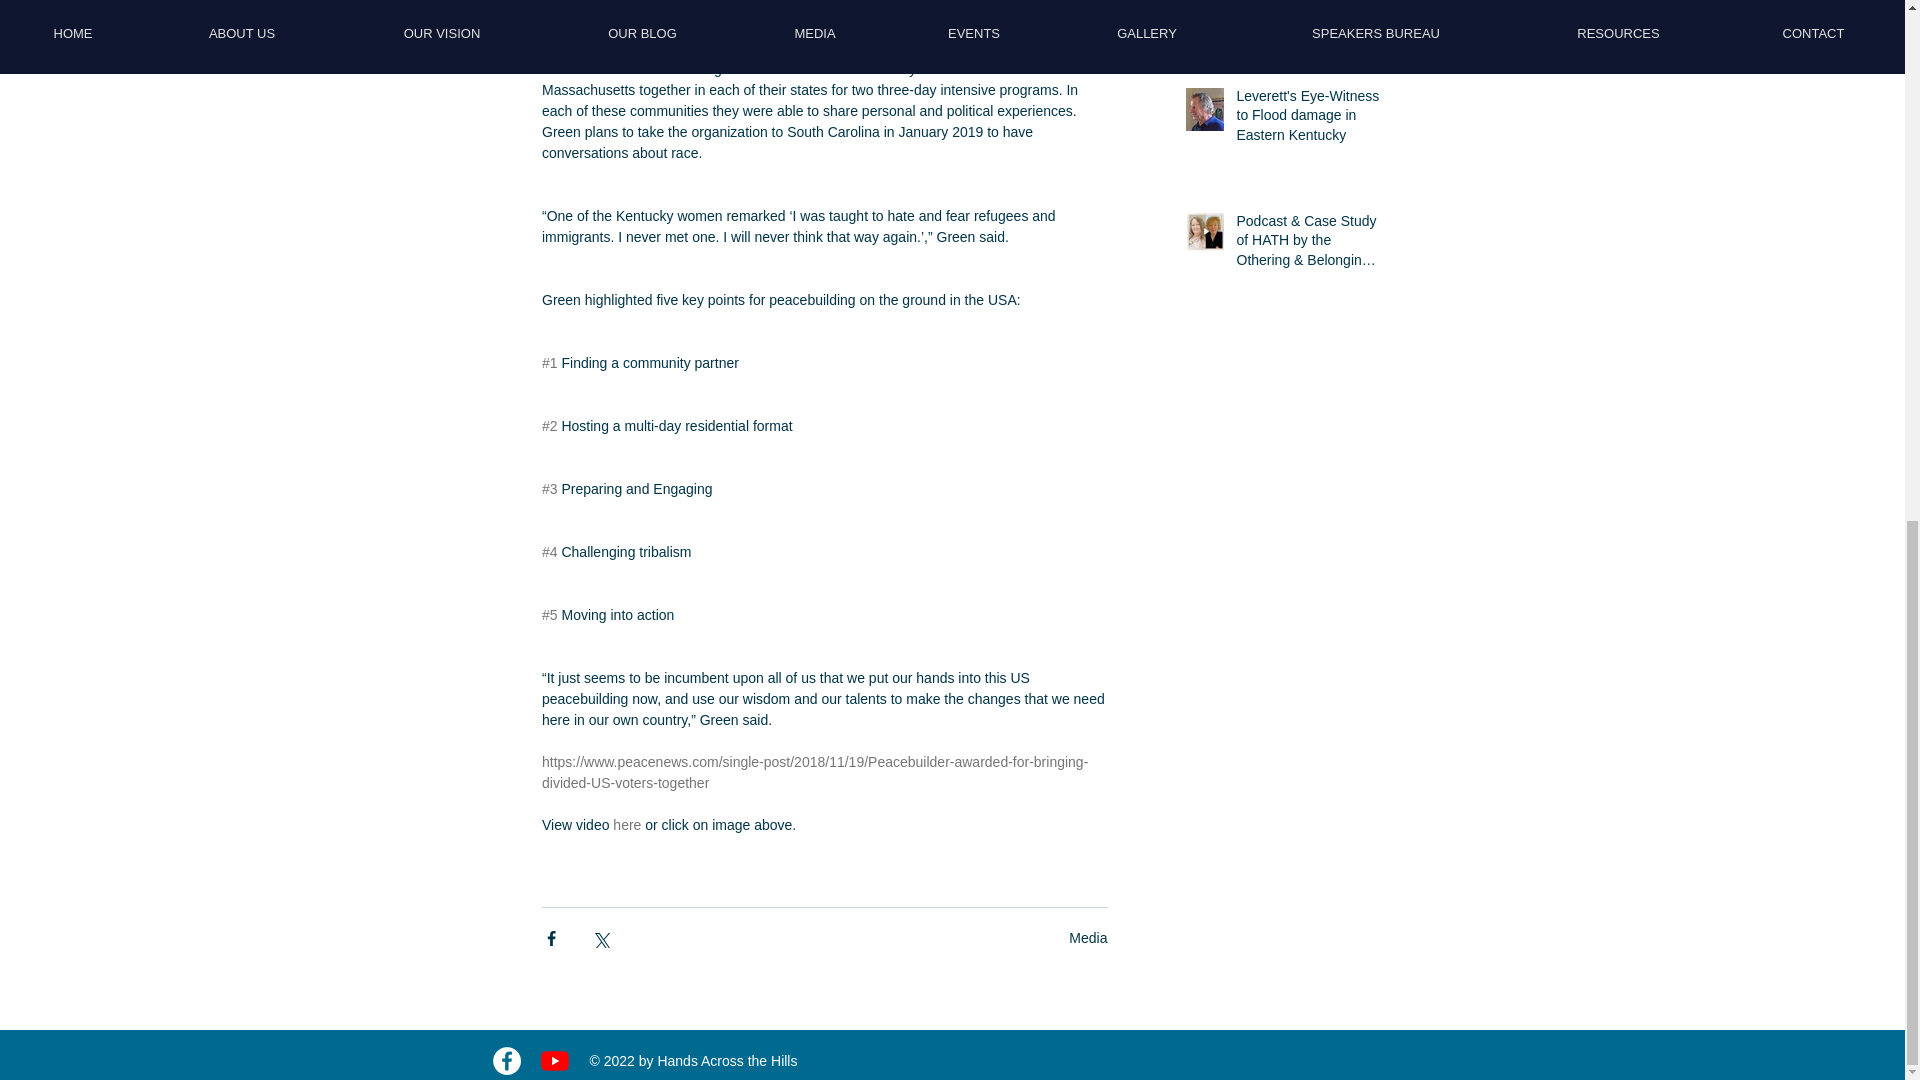  What do you see at coordinates (1088, 938) in the screenshot?
I see `Media` at bounding box center [1088, 938].